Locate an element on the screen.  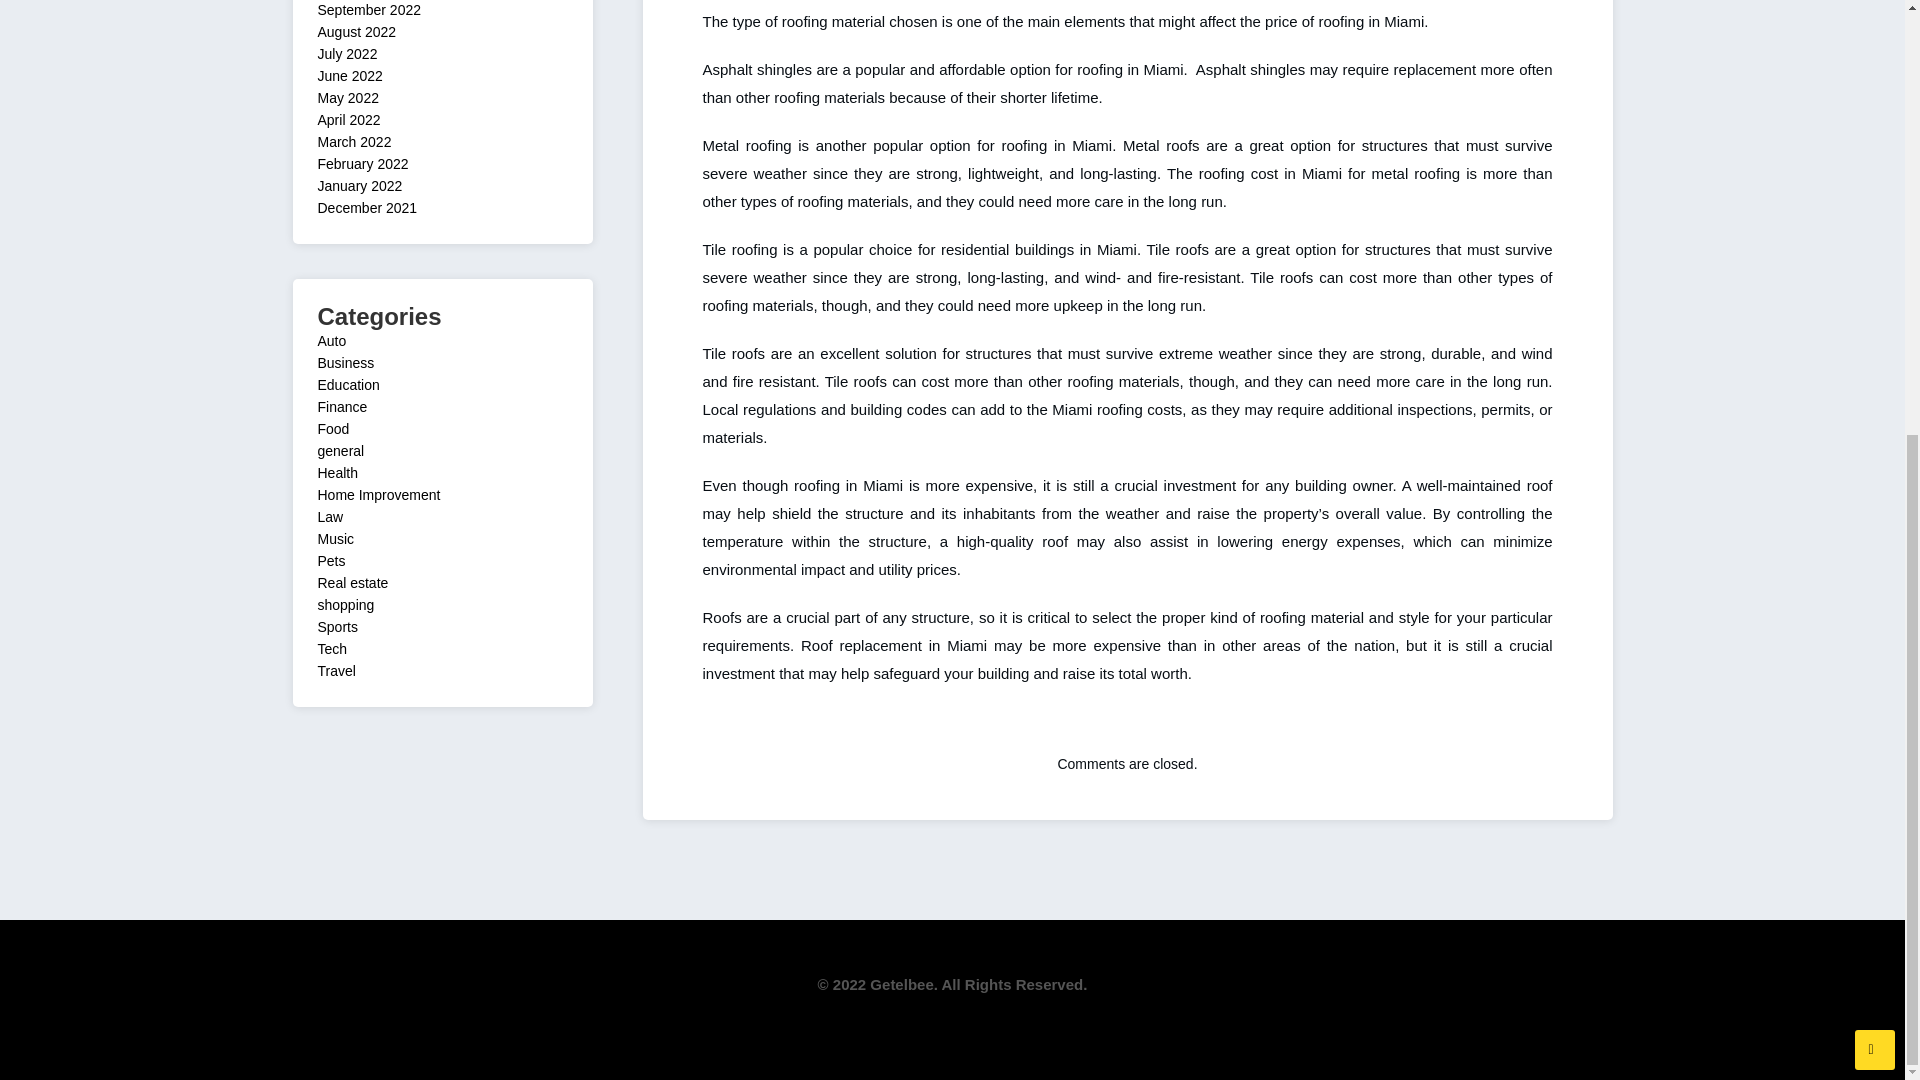
February 2022 is located at coordinates (363, 163).